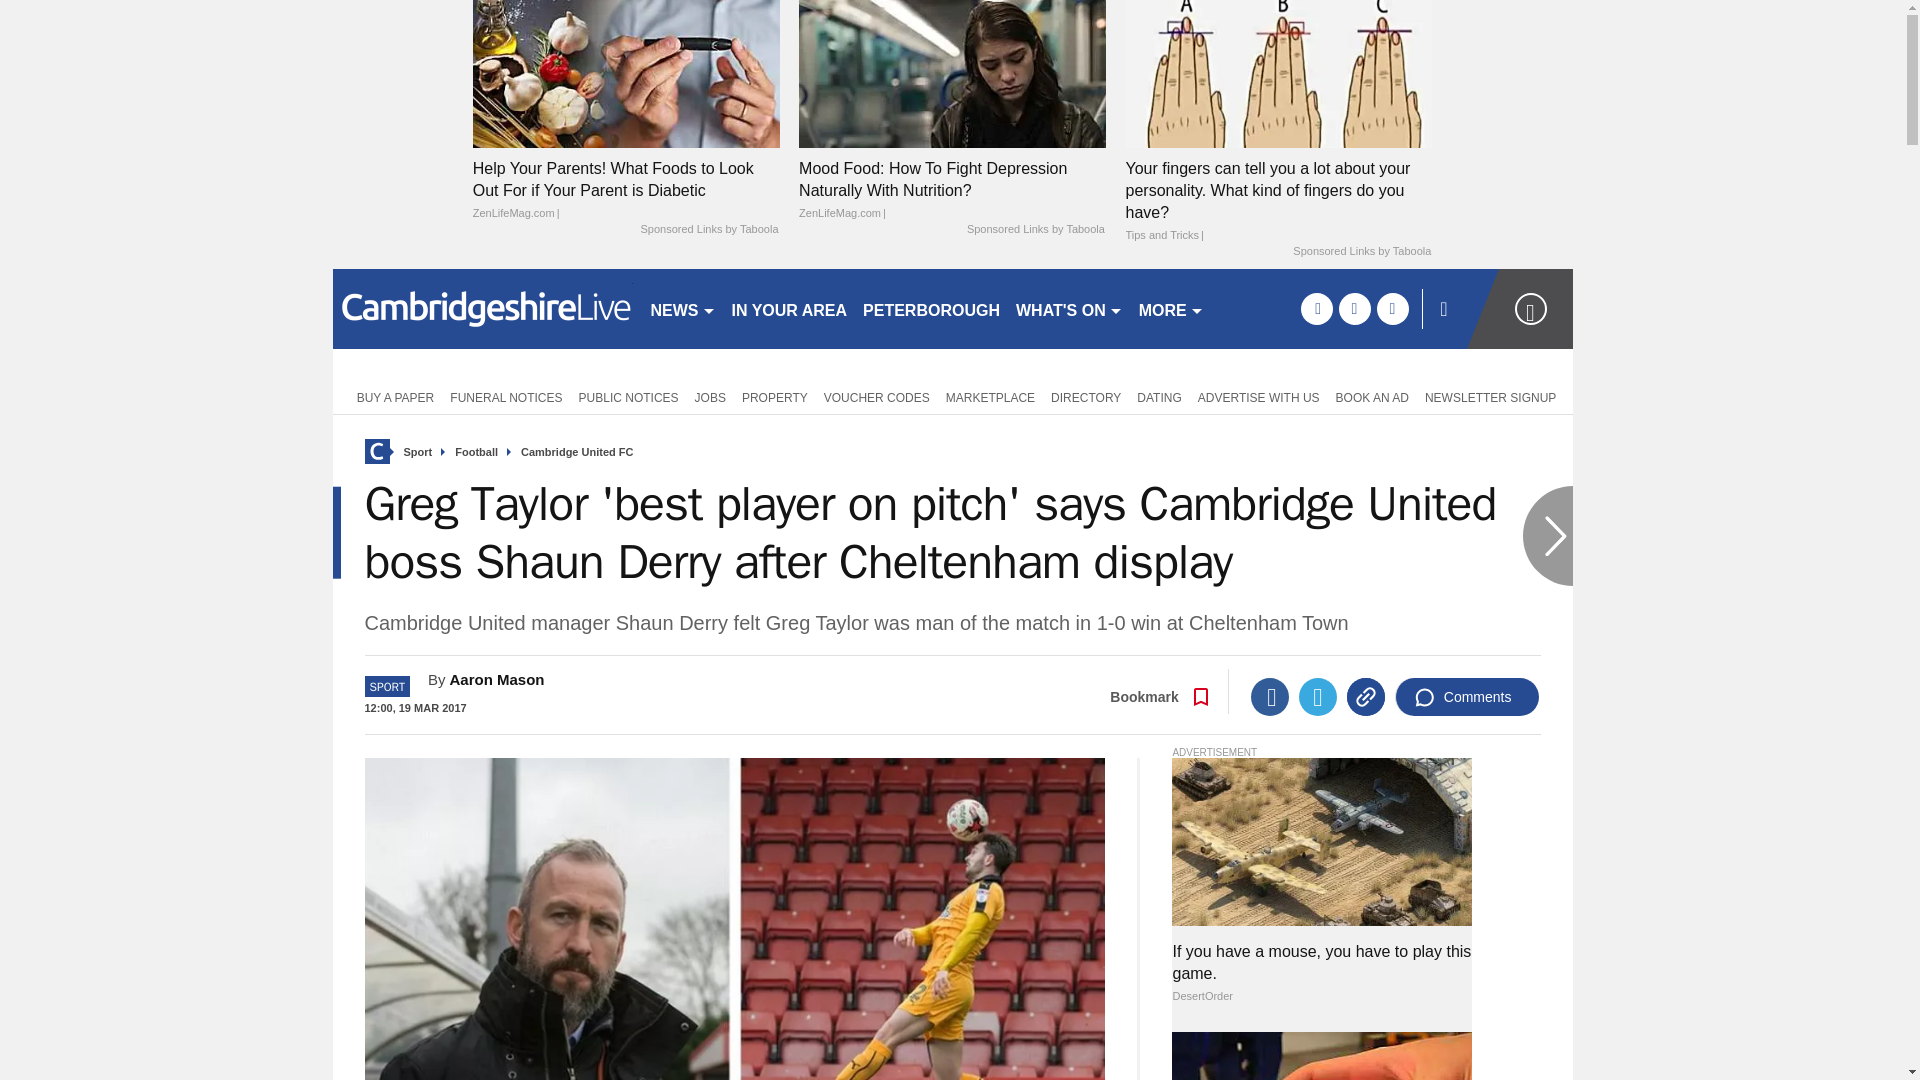  Describe the element at coordinates (1318, 697) in the screenshot. I see `Twitter` at that location.